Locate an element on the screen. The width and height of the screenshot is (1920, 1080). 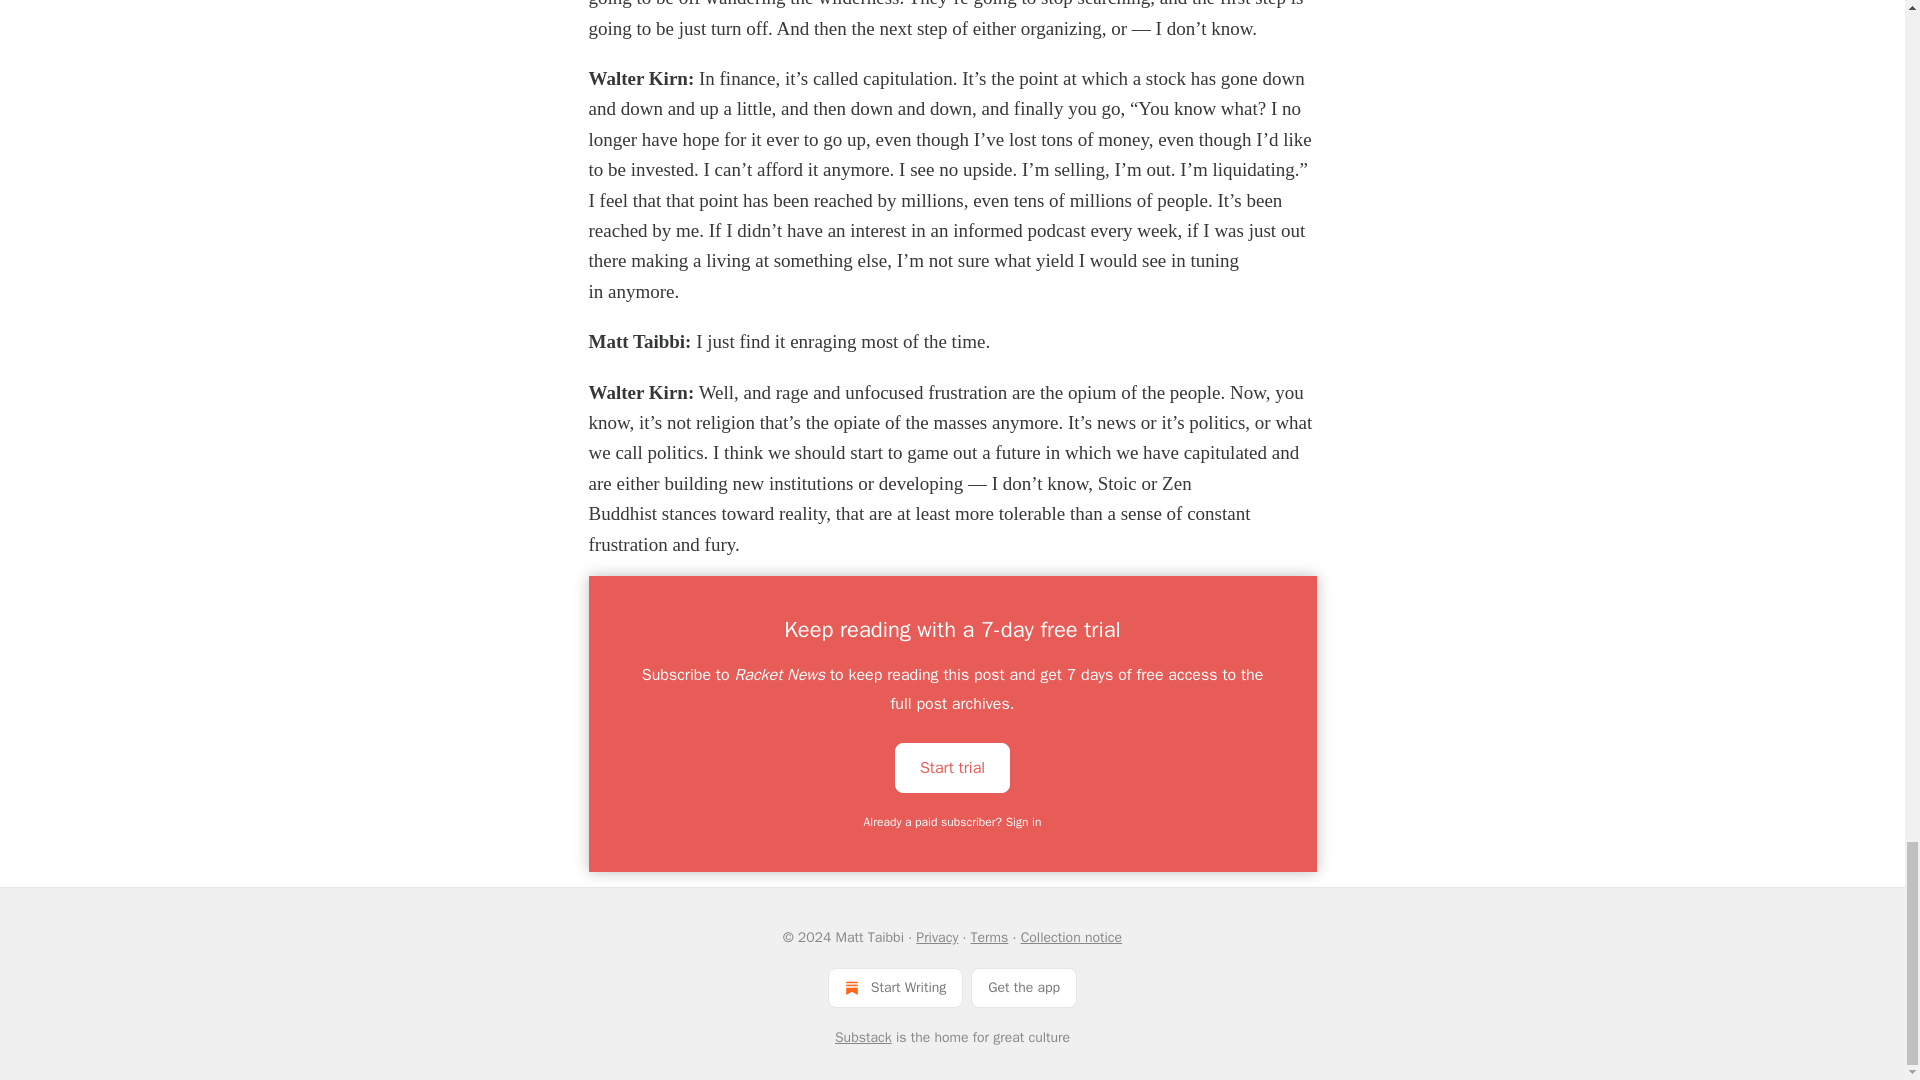
Privacy is located at coordinates (936, 937).